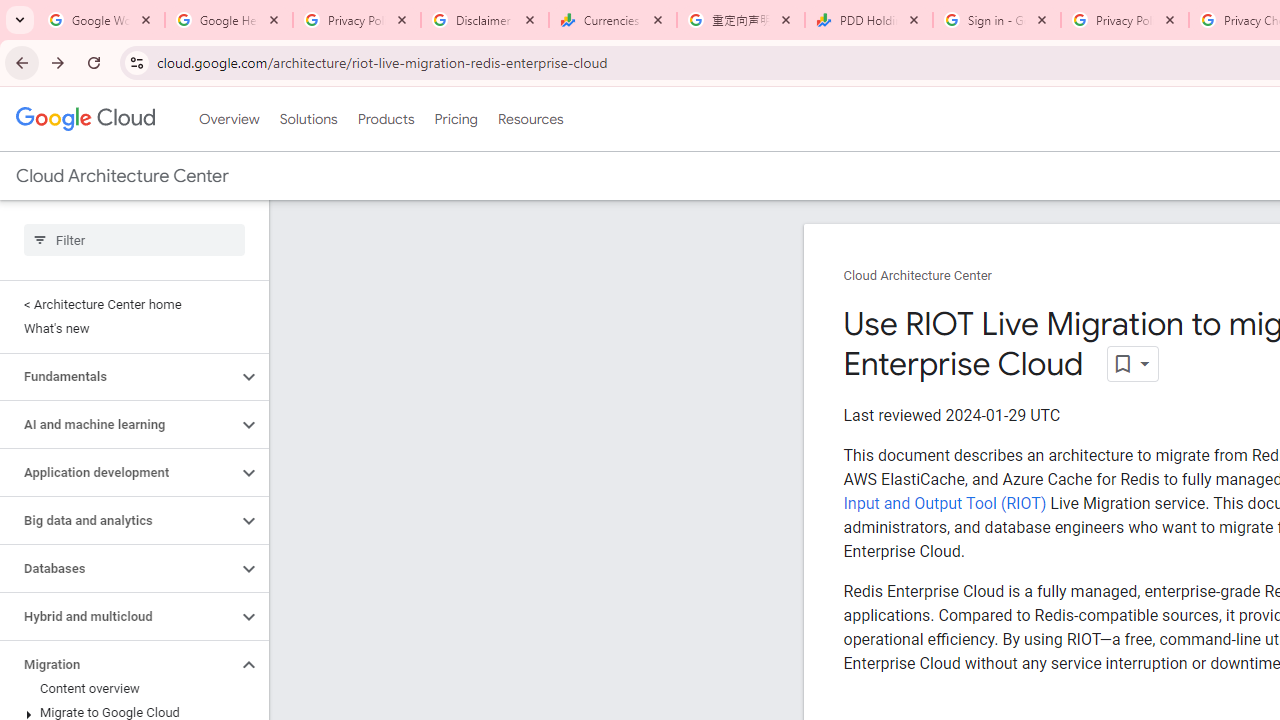 The height and width of the screenshot is (720, 1280). I want to click on Currencies - Google Finance, so click(613, 20).